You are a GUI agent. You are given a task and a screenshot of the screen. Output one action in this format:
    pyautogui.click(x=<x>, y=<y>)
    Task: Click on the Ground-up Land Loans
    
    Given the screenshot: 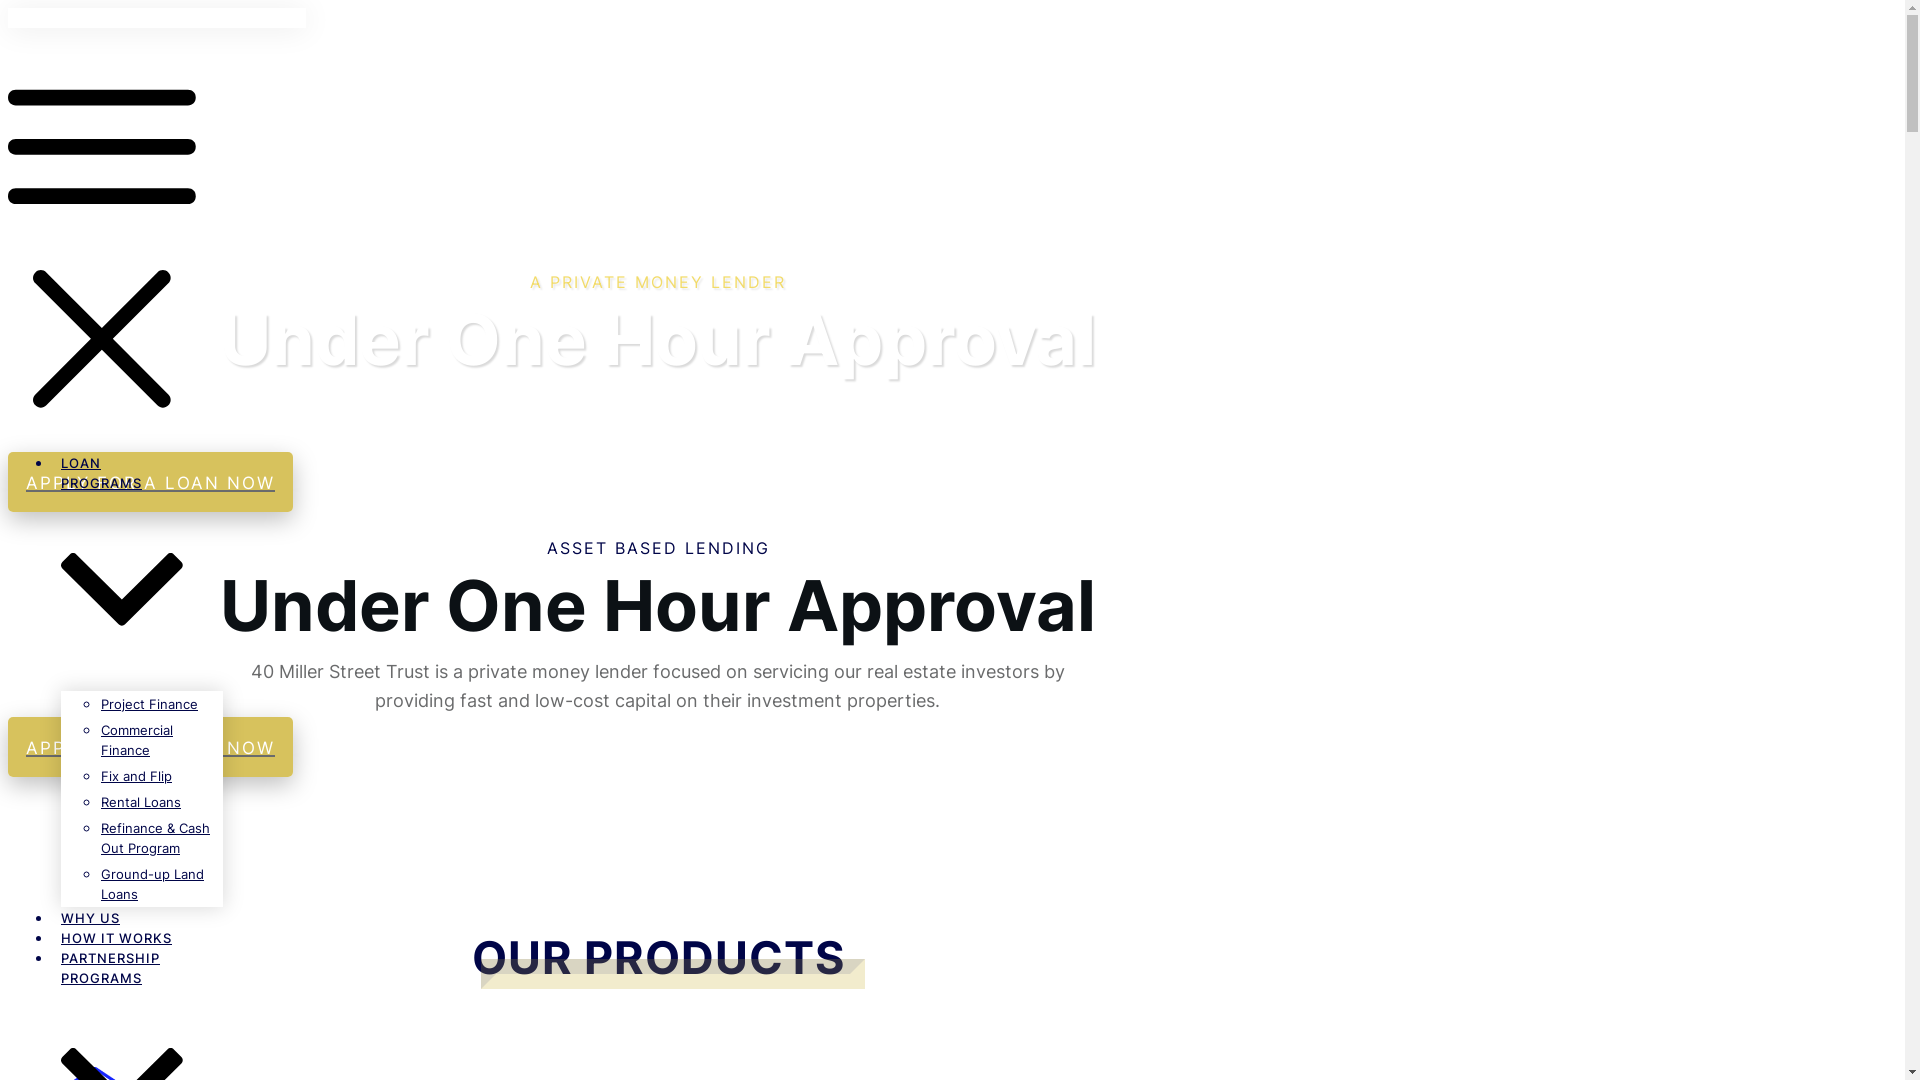 What is the action you would take?
    pyautogui.click(x=152, y=884)
    